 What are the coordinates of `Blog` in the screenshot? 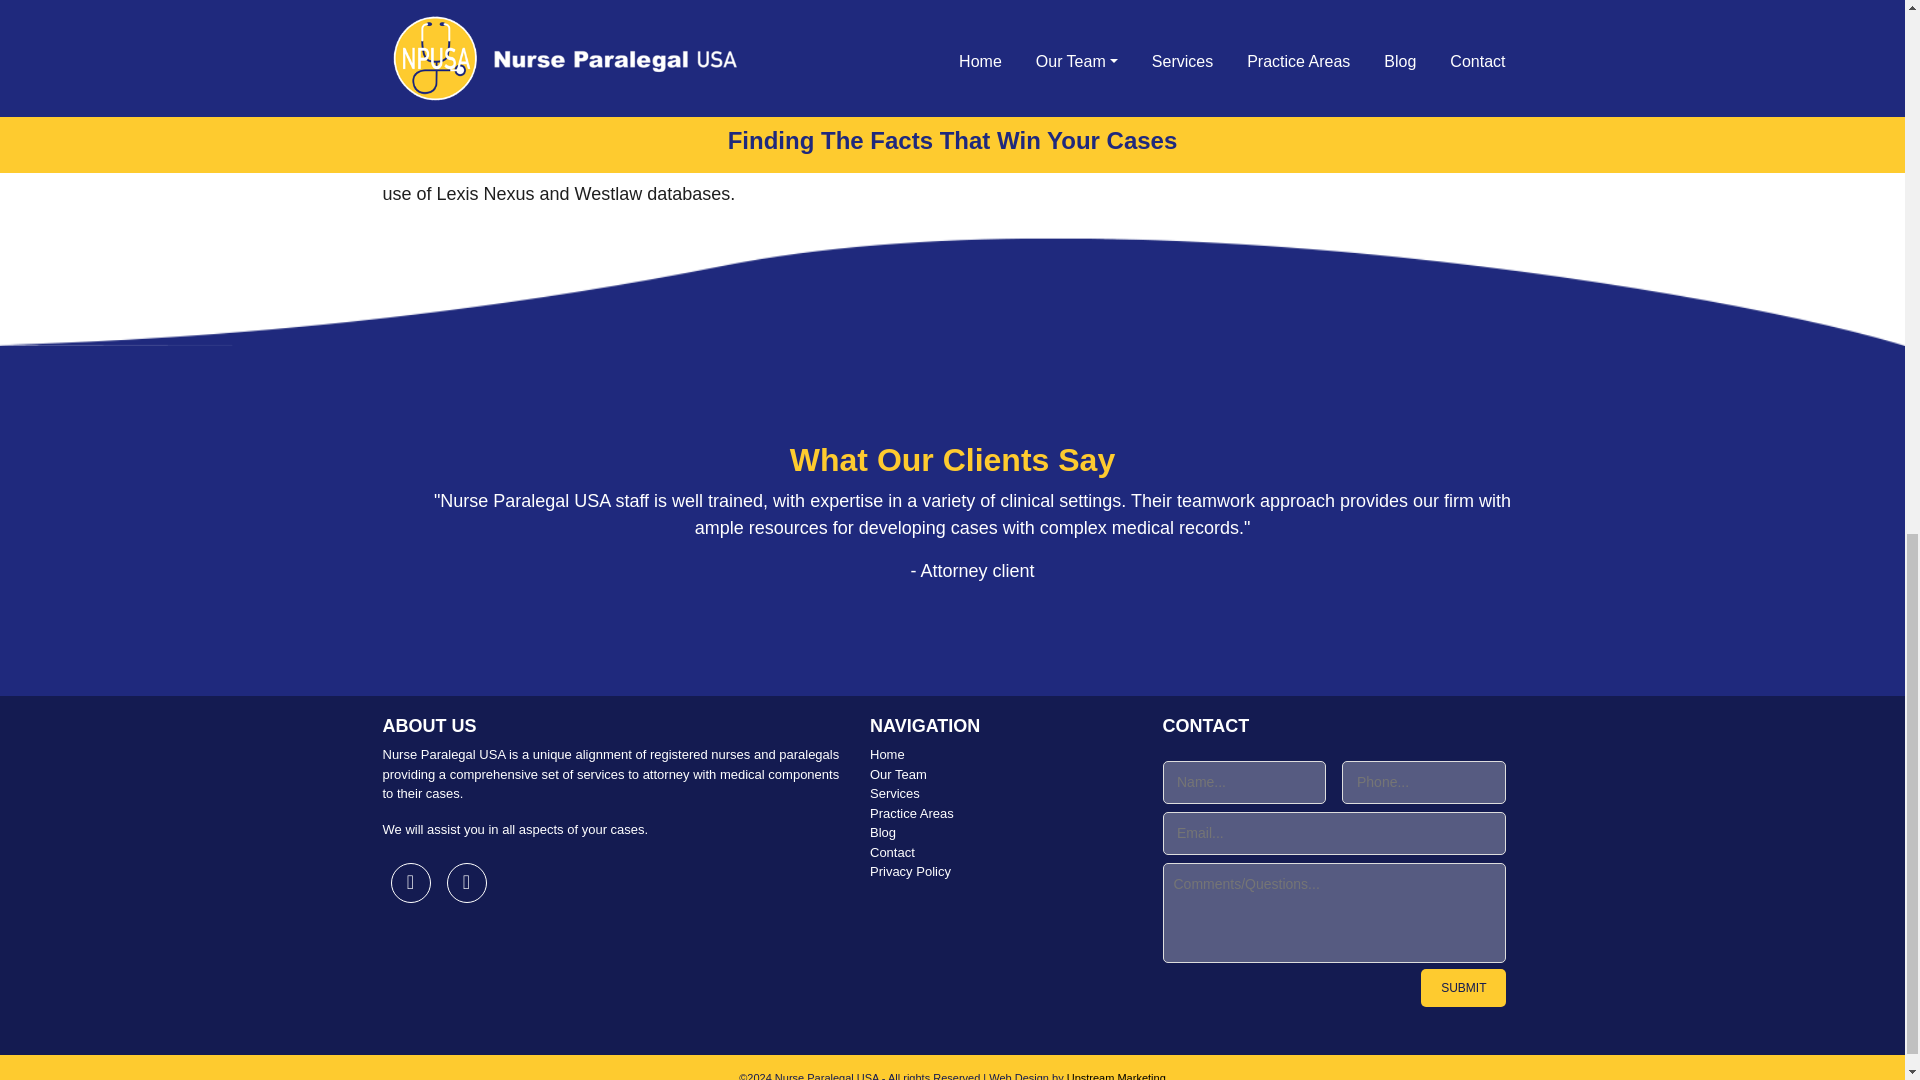 It's located at (1000, 832).